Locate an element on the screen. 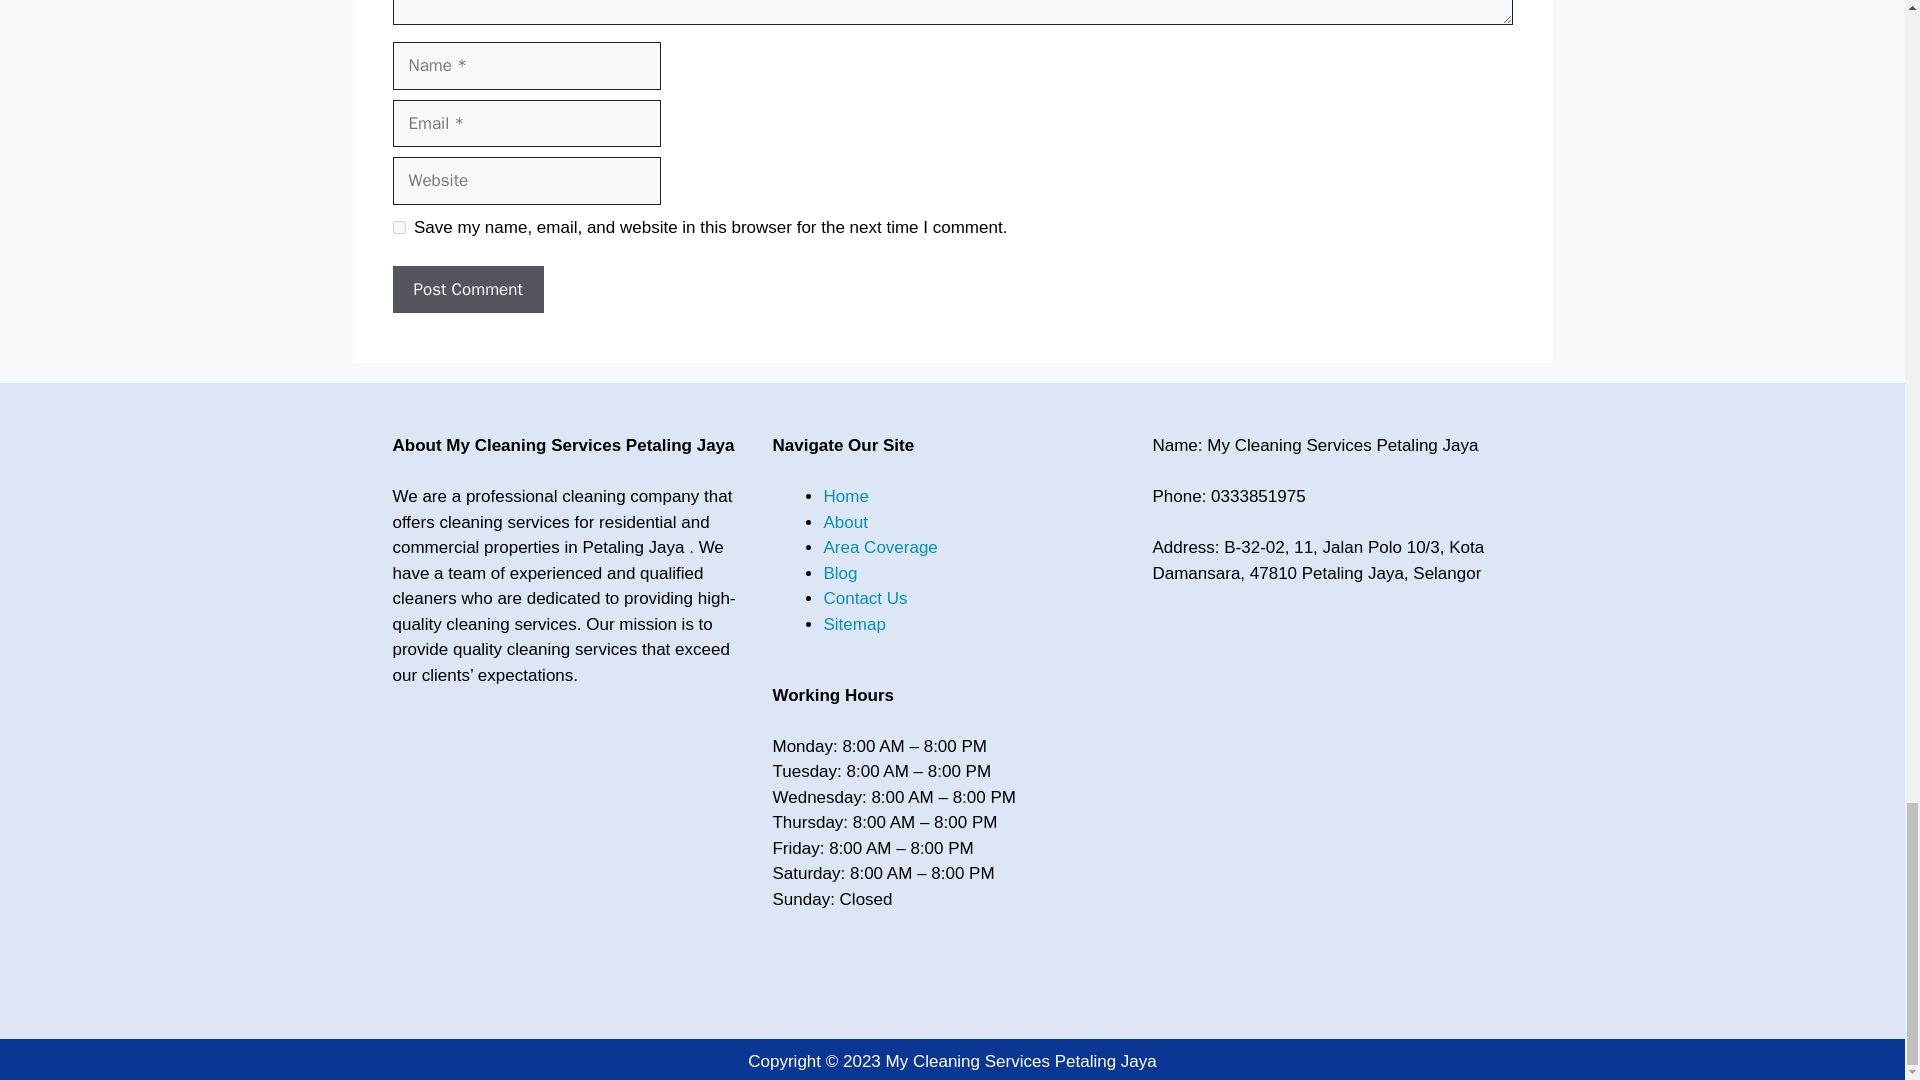 The width and height of the screenshot is (1920, 1080). Post Comment is located at coordinates (467, 290).